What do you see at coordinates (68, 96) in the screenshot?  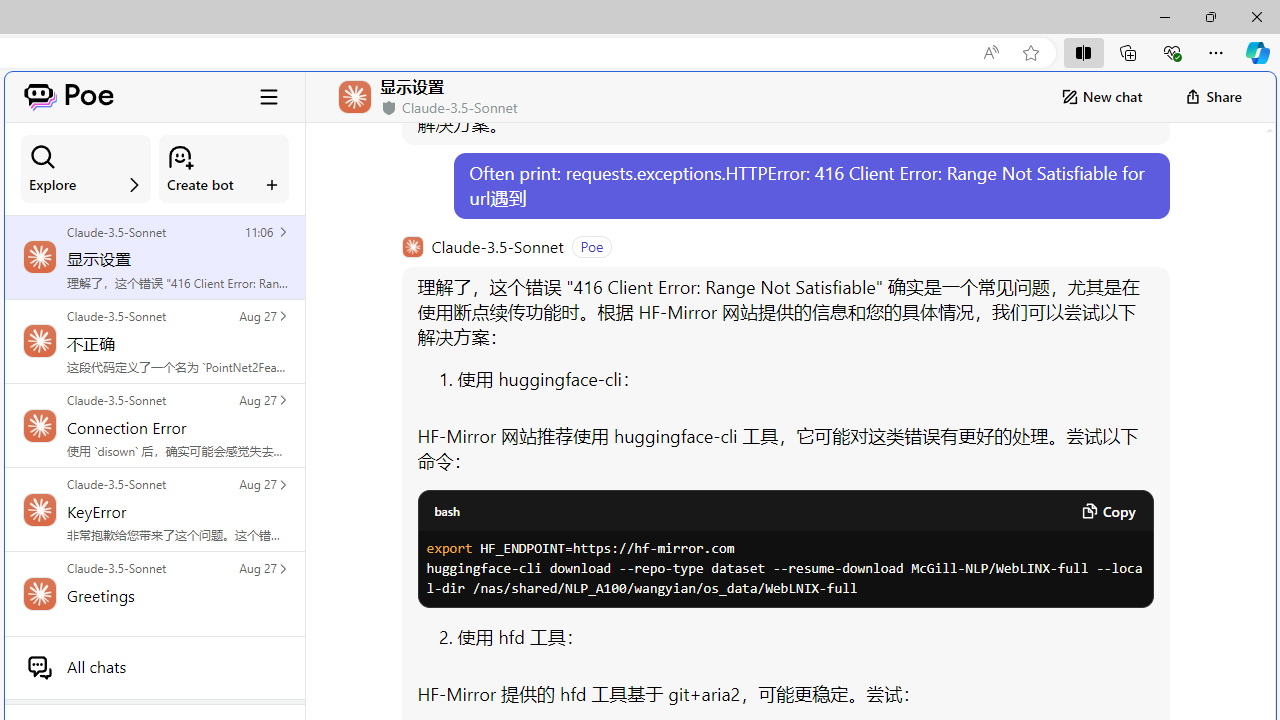 I see `Poe` at bounding box center [68, 96].